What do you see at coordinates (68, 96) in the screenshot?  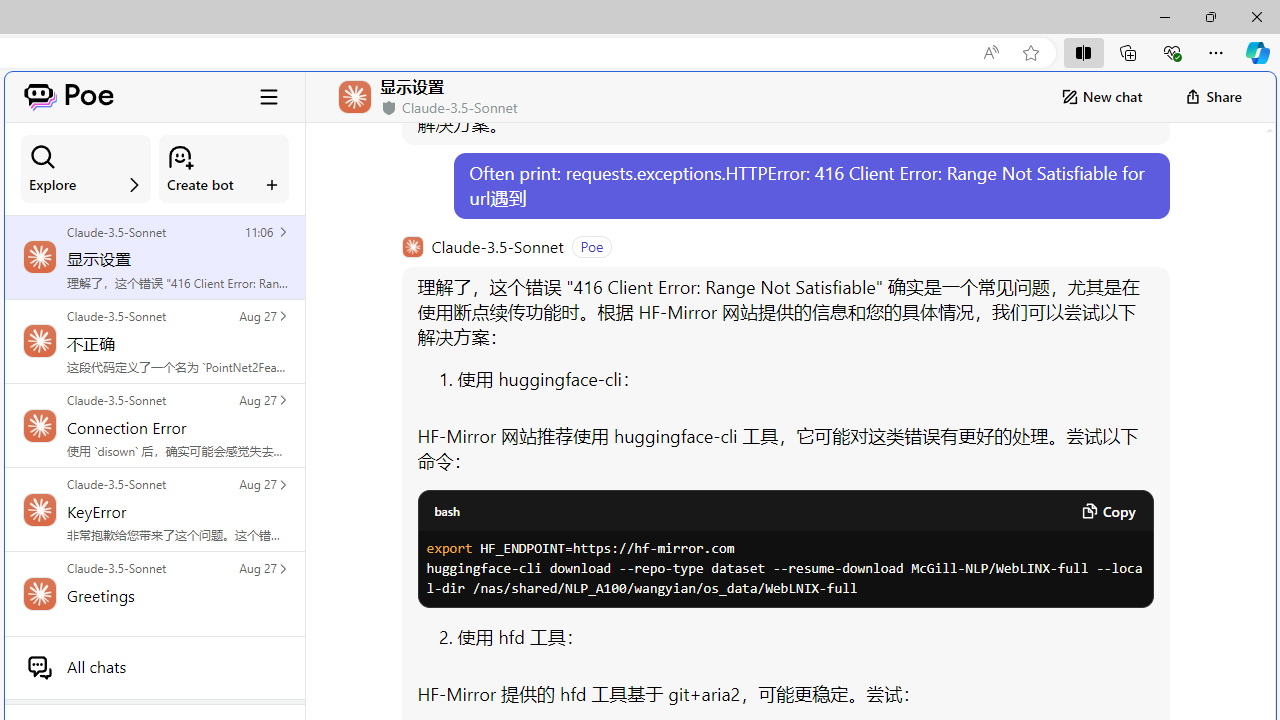 I see `Poe` at bounding box center [68, 96].